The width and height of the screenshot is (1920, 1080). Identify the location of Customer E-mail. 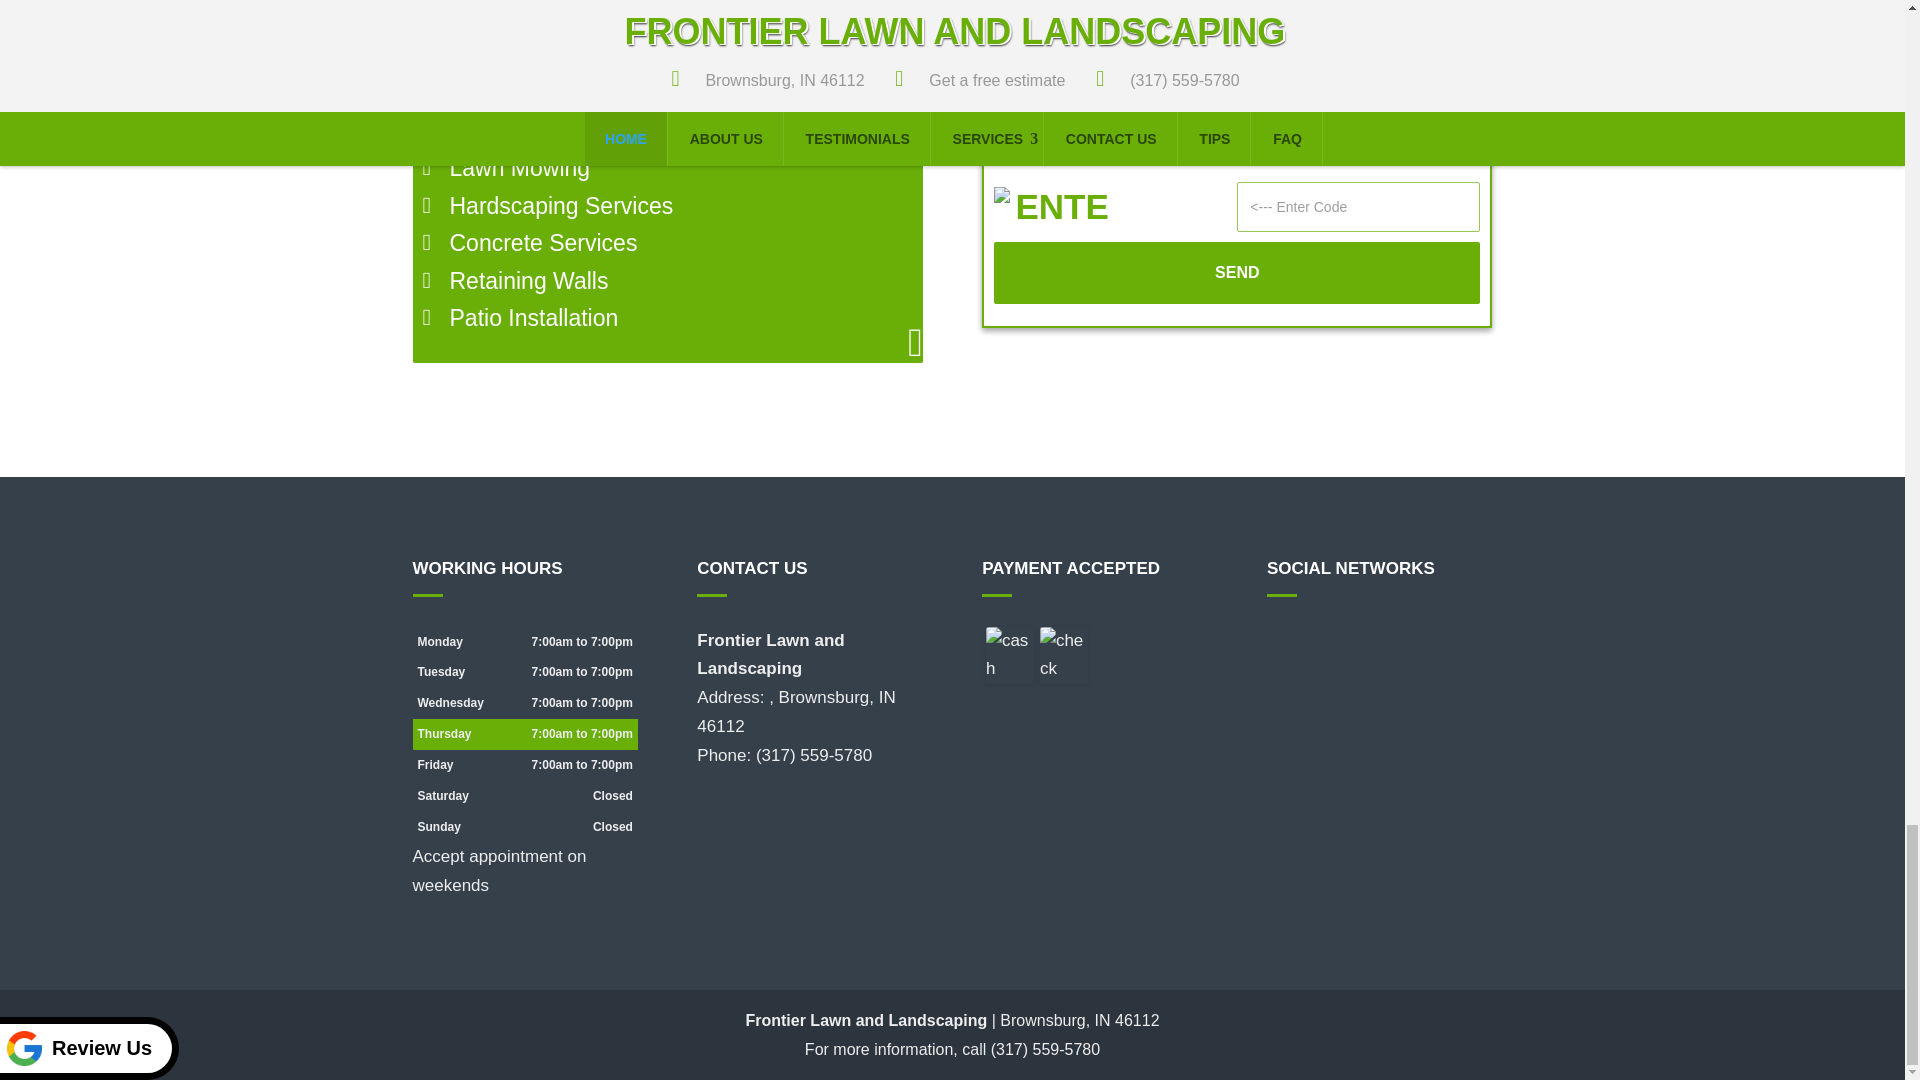
(1237, 6).